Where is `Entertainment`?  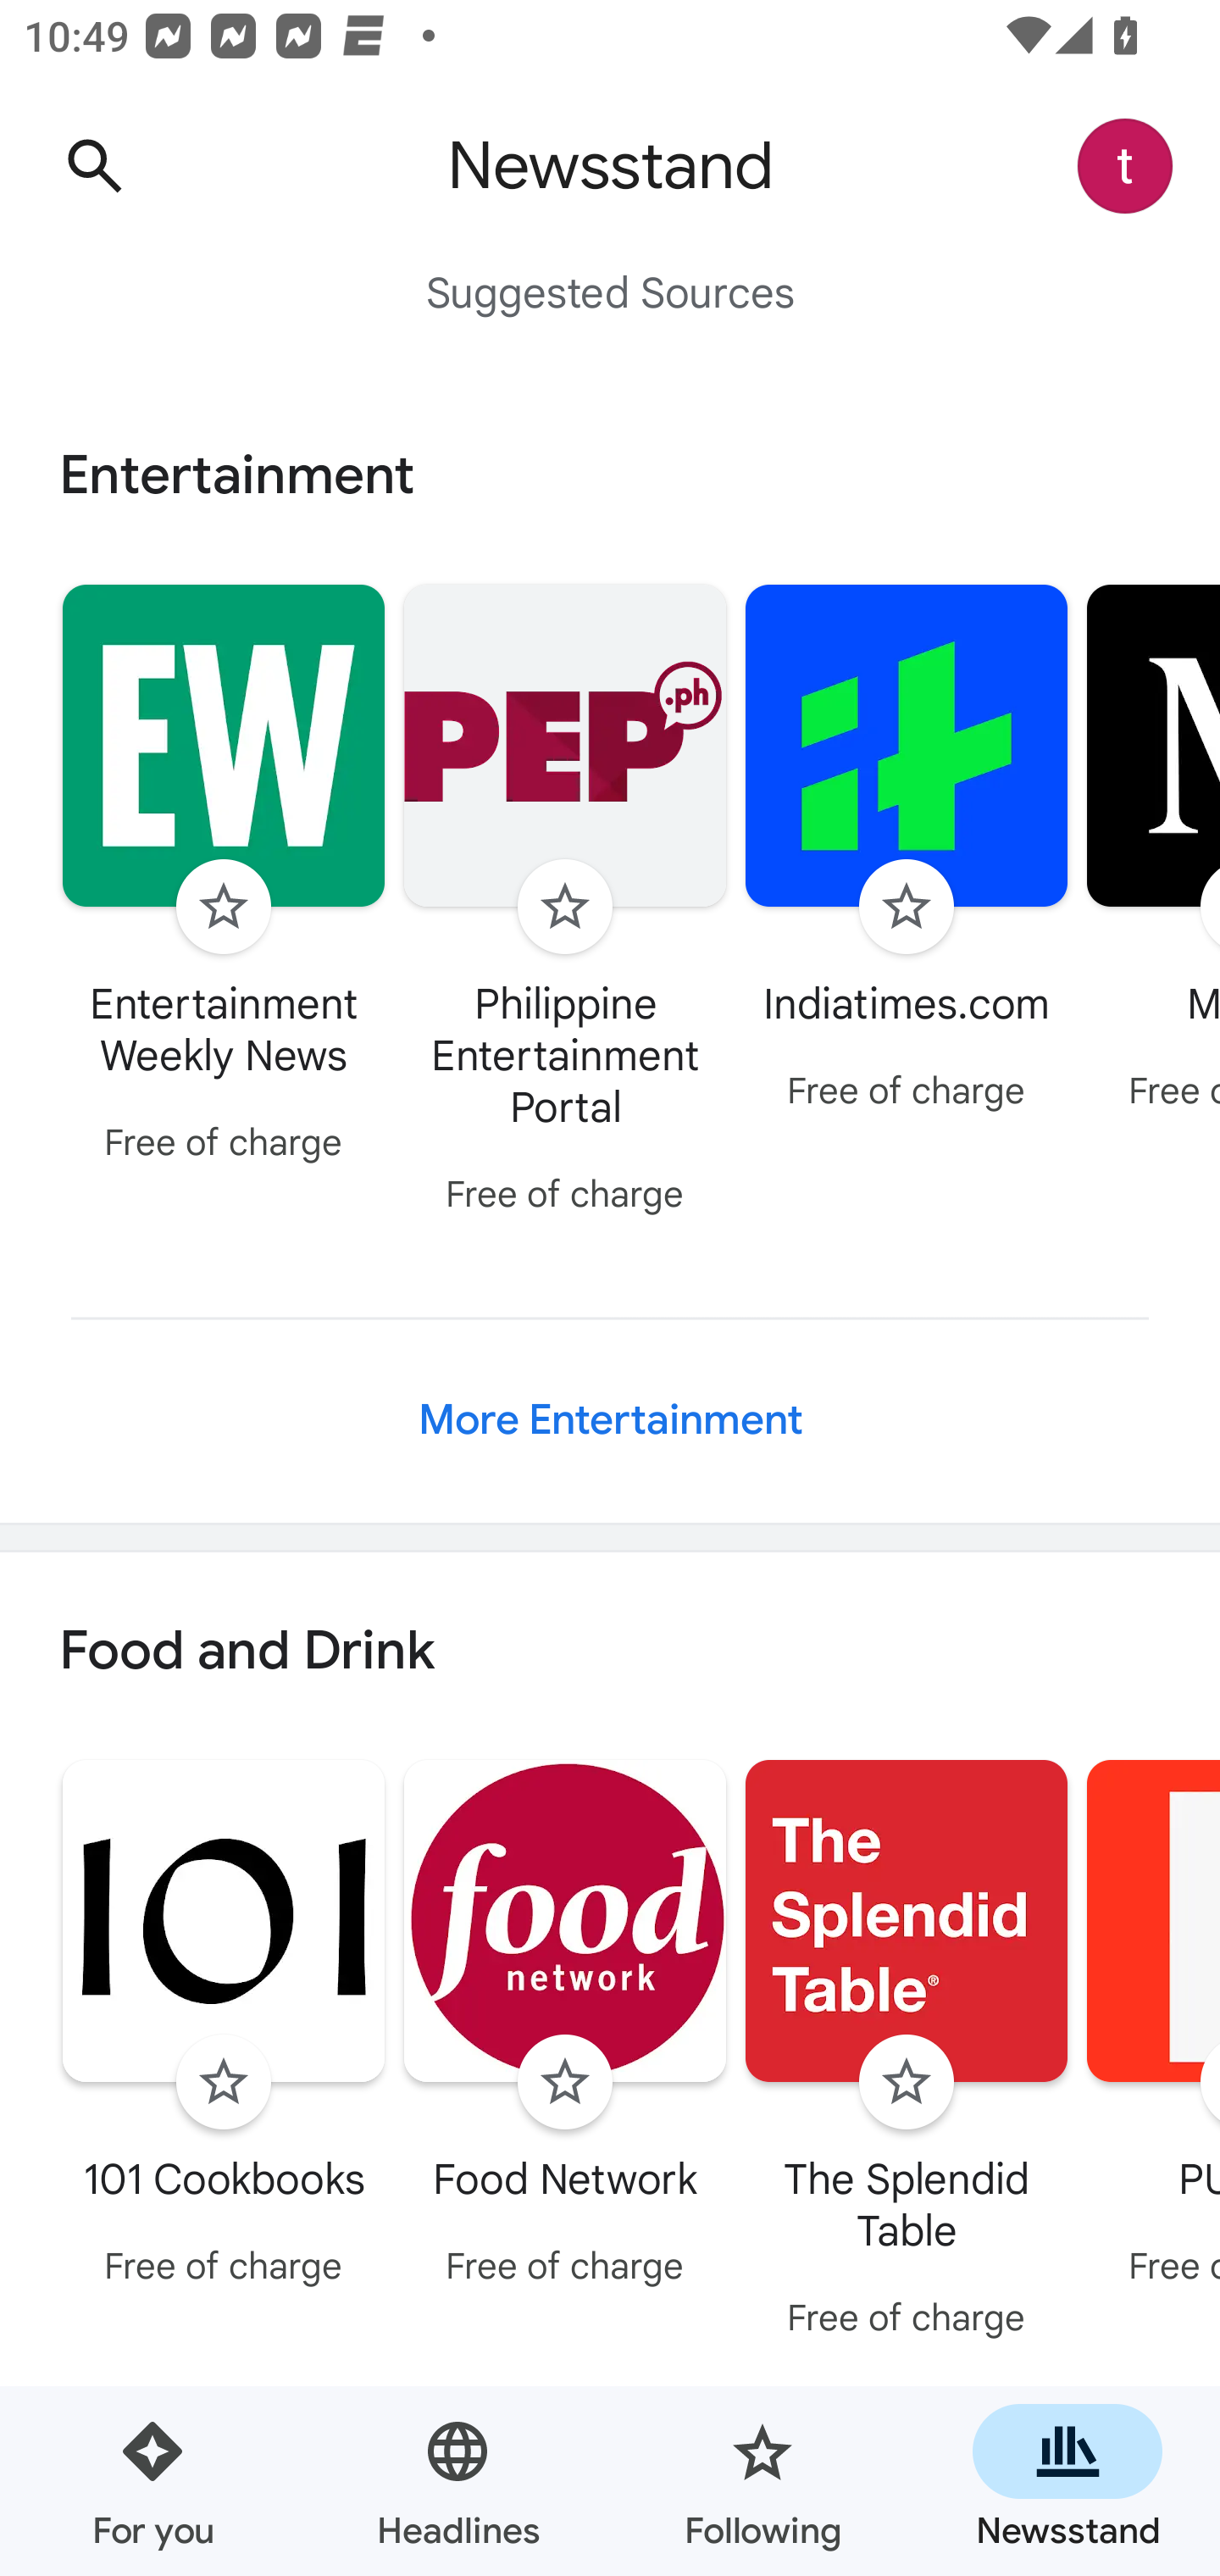
Entertainment is located at coordinates (610, 475).